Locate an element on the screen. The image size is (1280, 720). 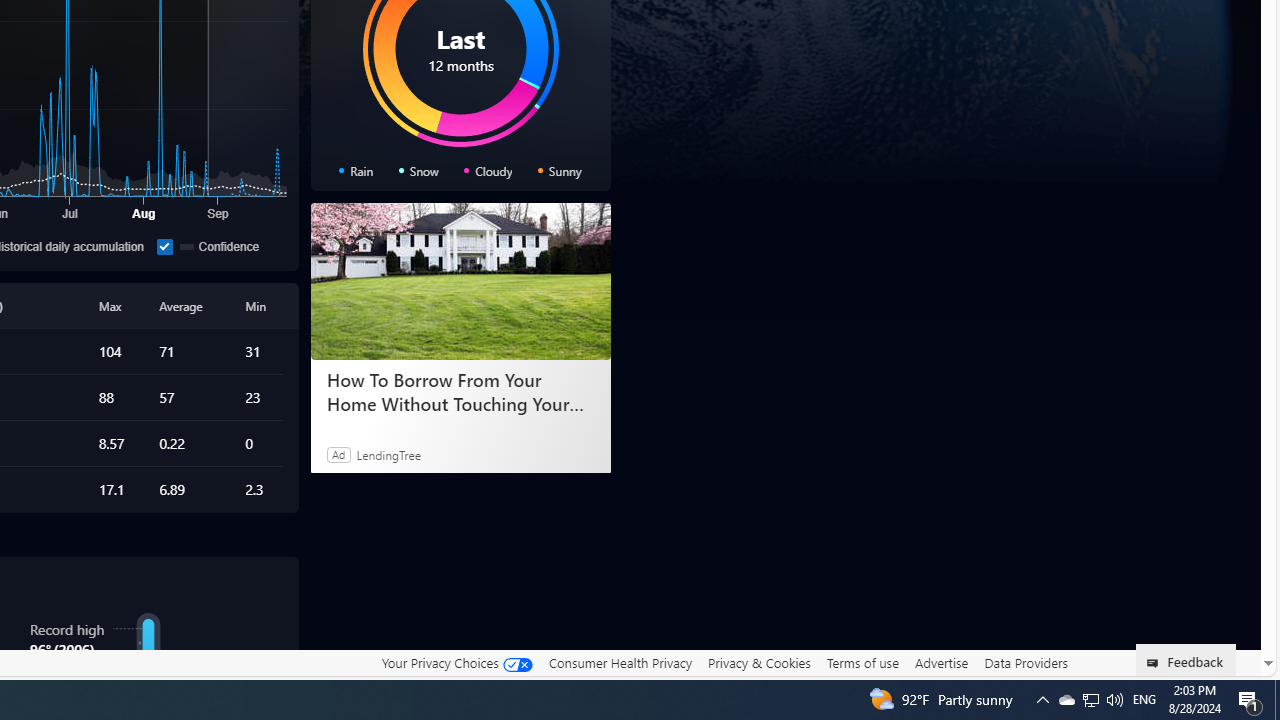
Terms of use is located at coordinates (862, 663).